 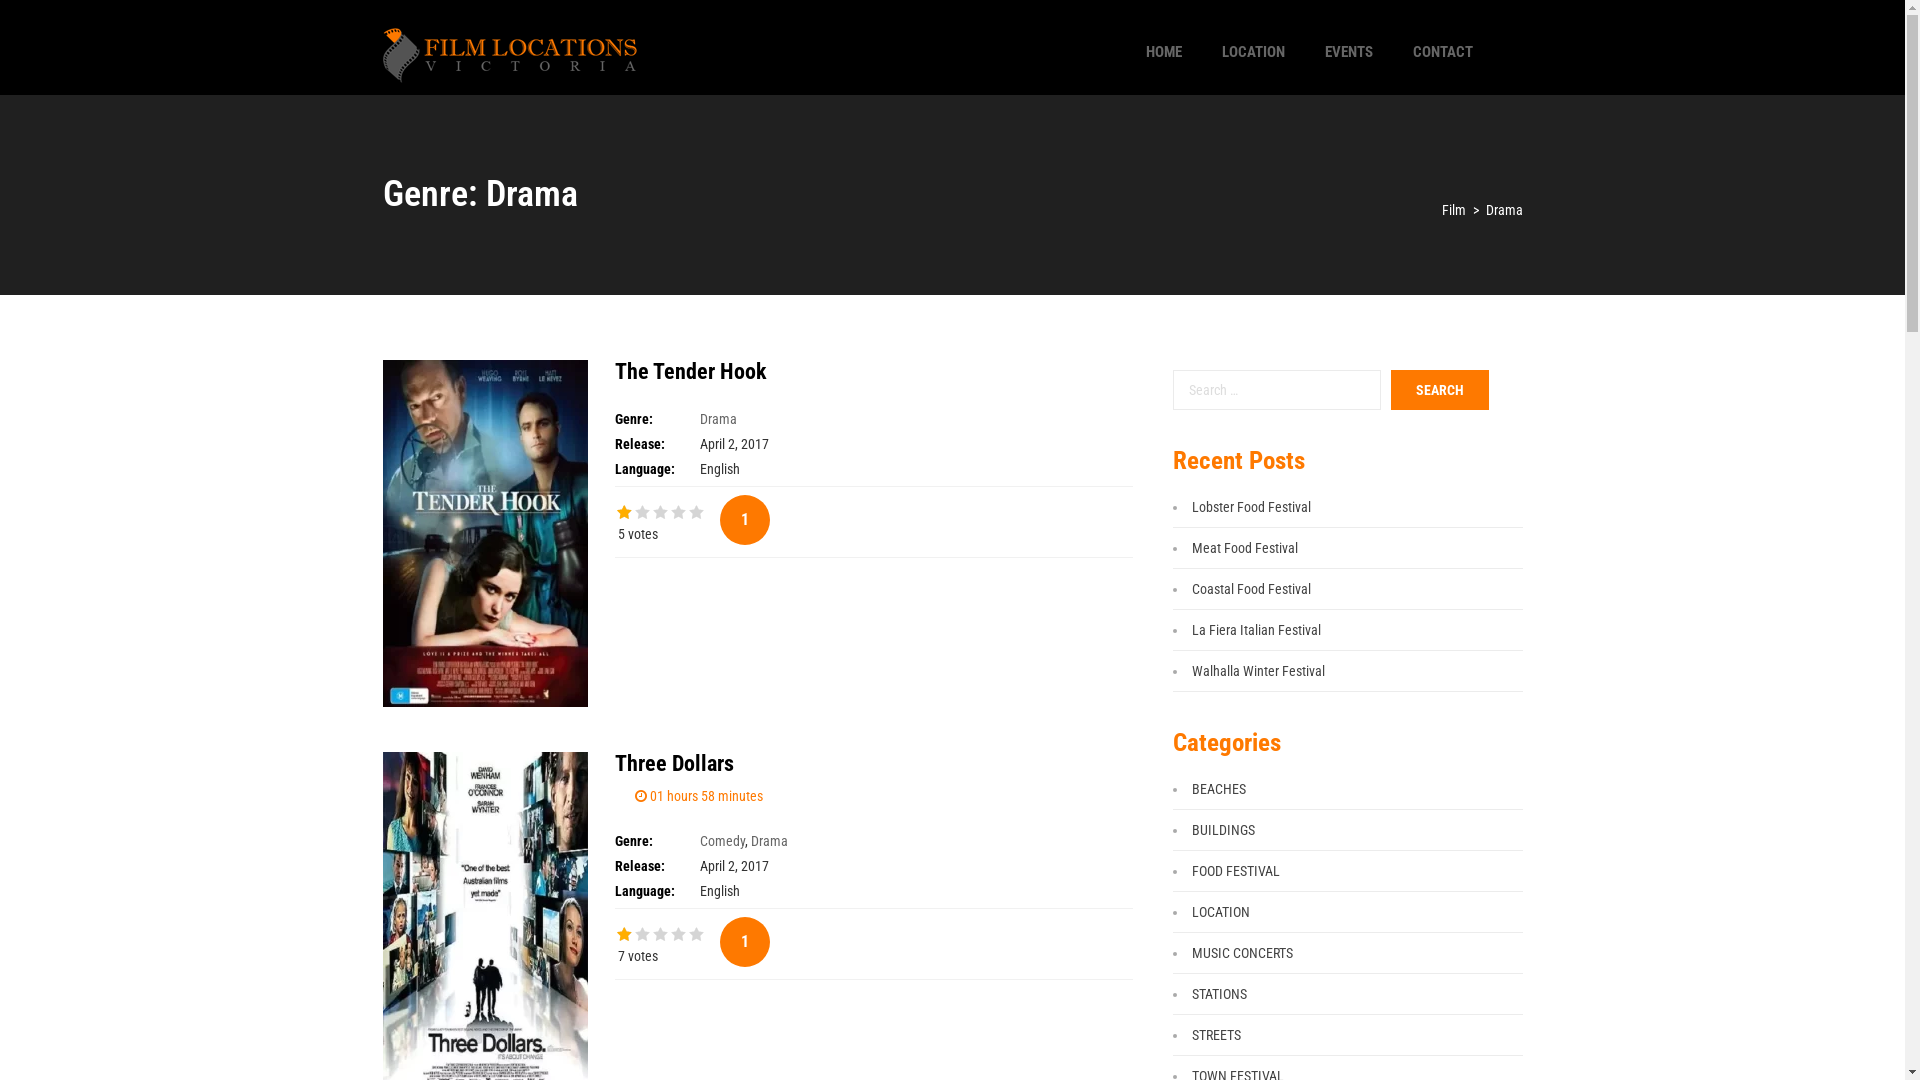 I want to click on Search, so click(x=1439, y=390).